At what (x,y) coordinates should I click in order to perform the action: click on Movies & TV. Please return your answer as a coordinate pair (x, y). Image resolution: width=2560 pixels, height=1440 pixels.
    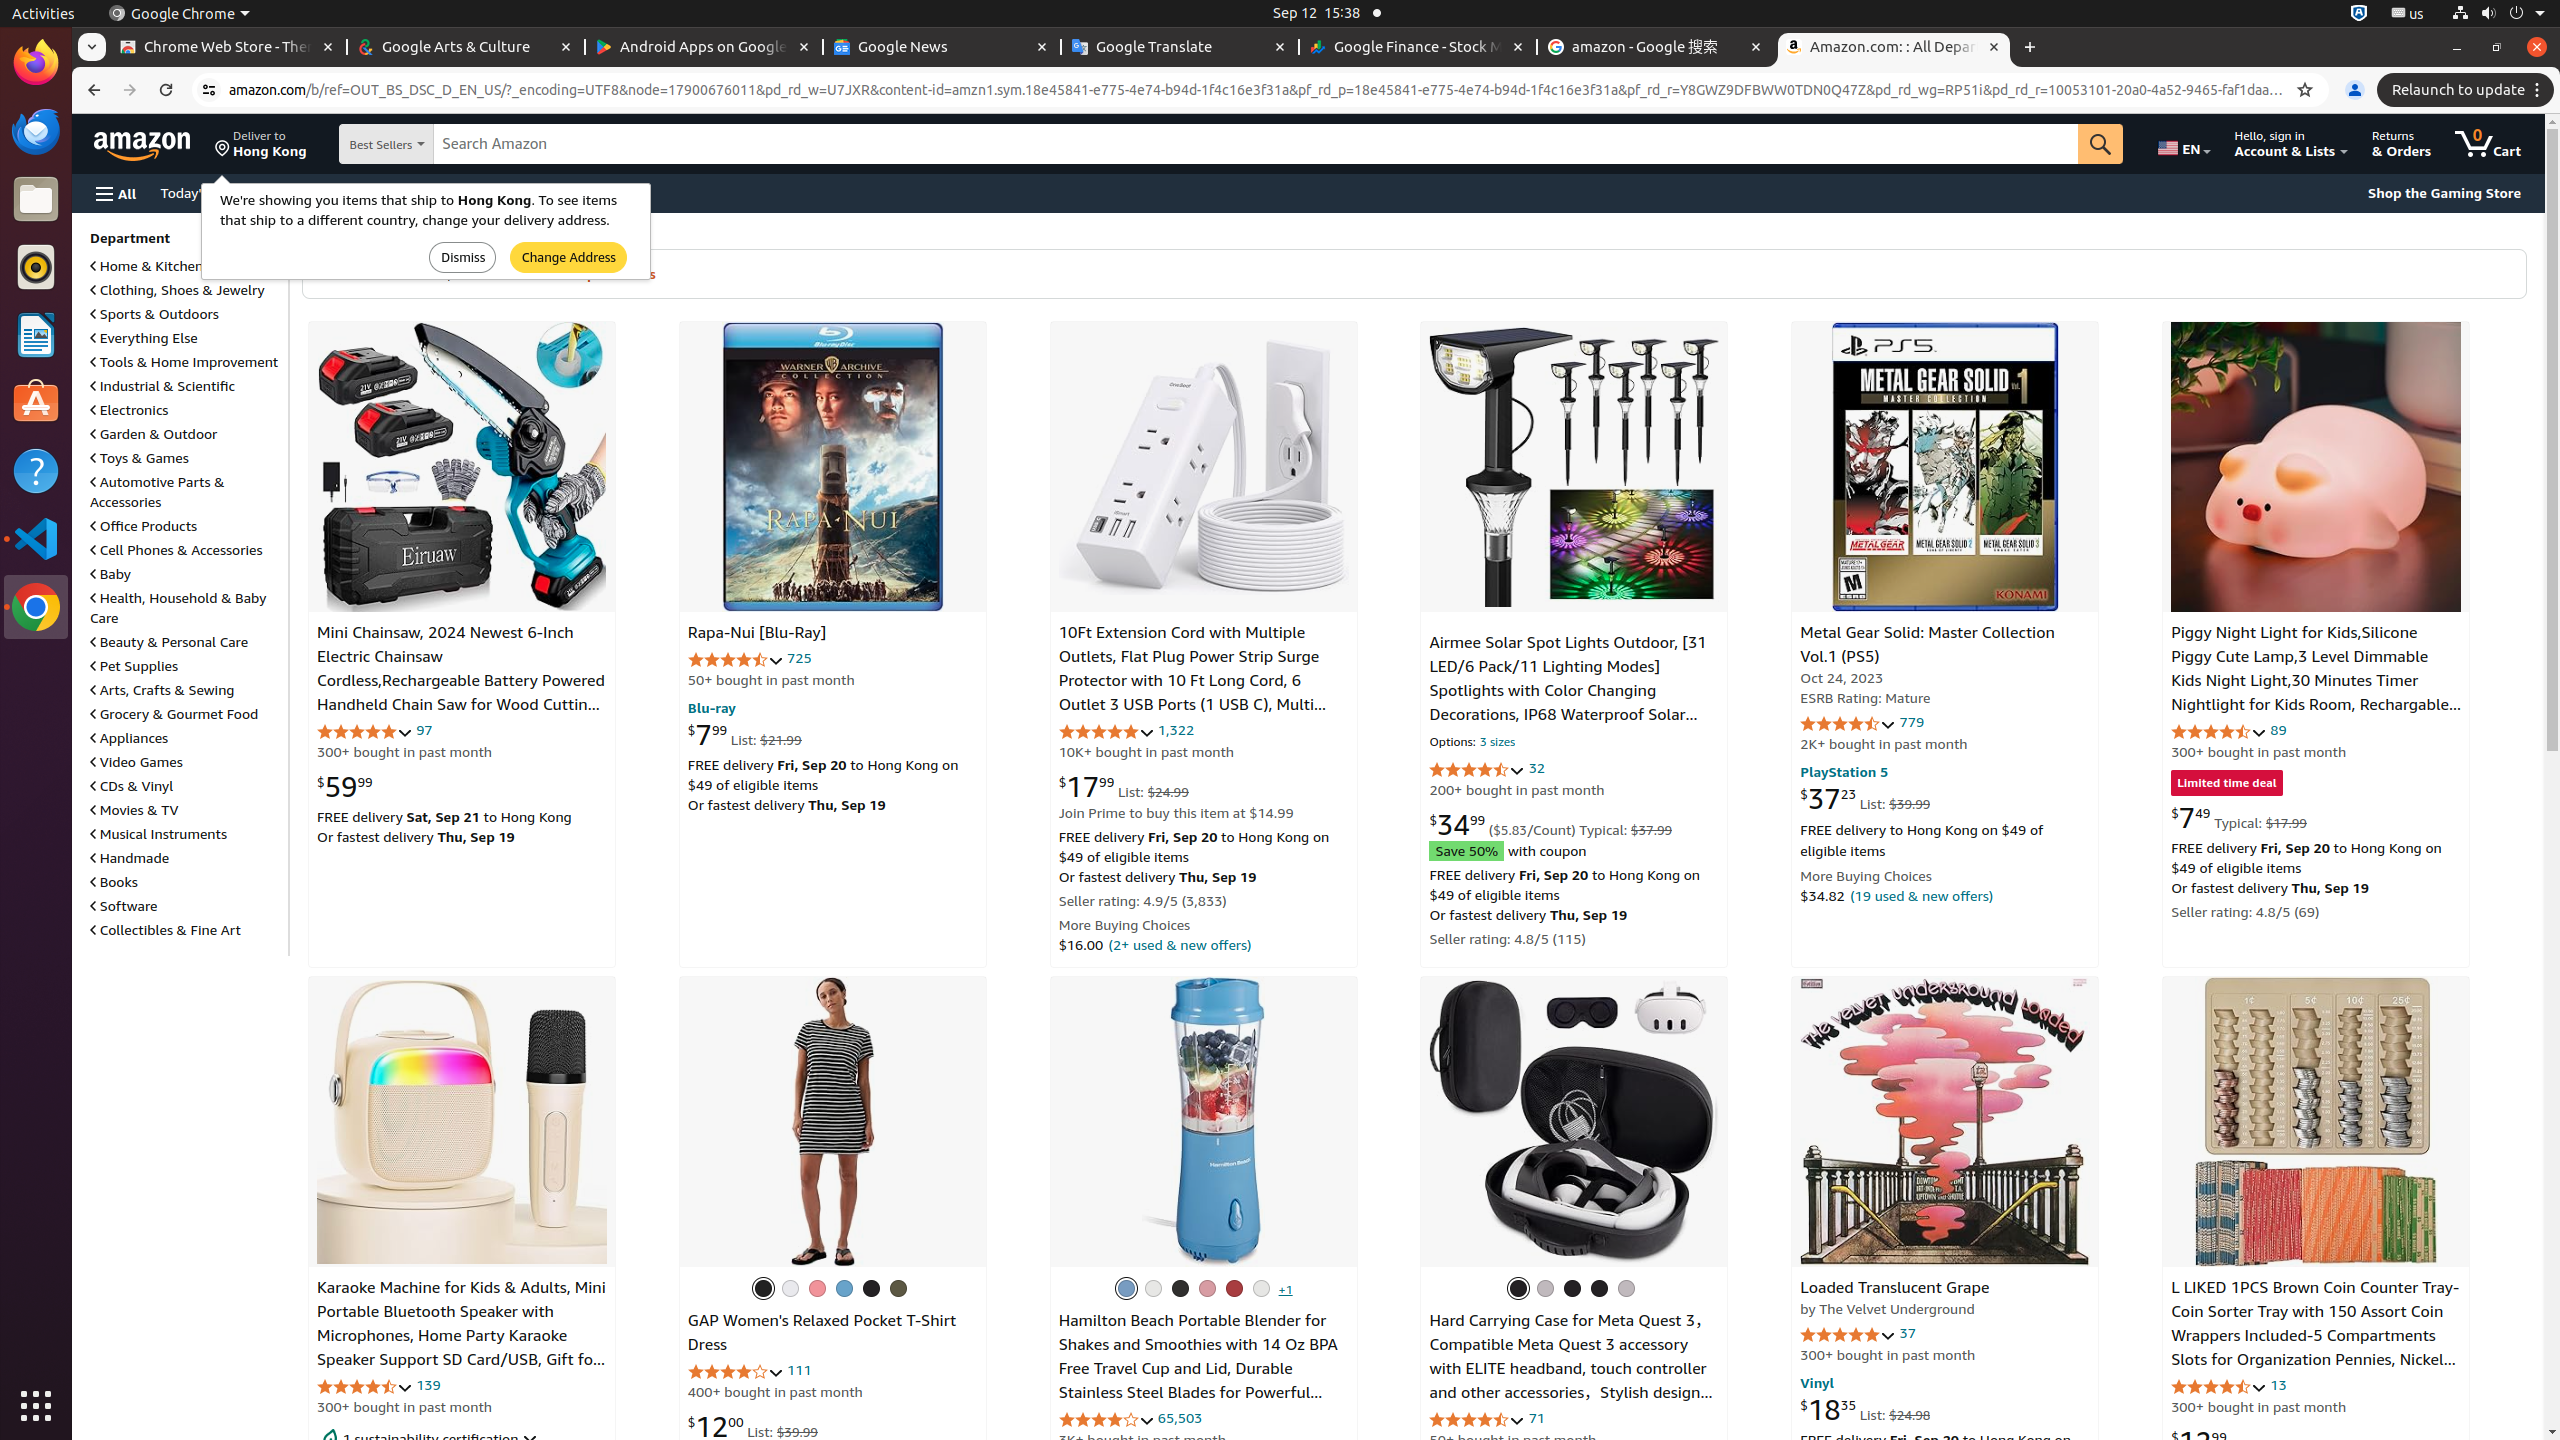
    Looking at the image, I should click on (134, 810).